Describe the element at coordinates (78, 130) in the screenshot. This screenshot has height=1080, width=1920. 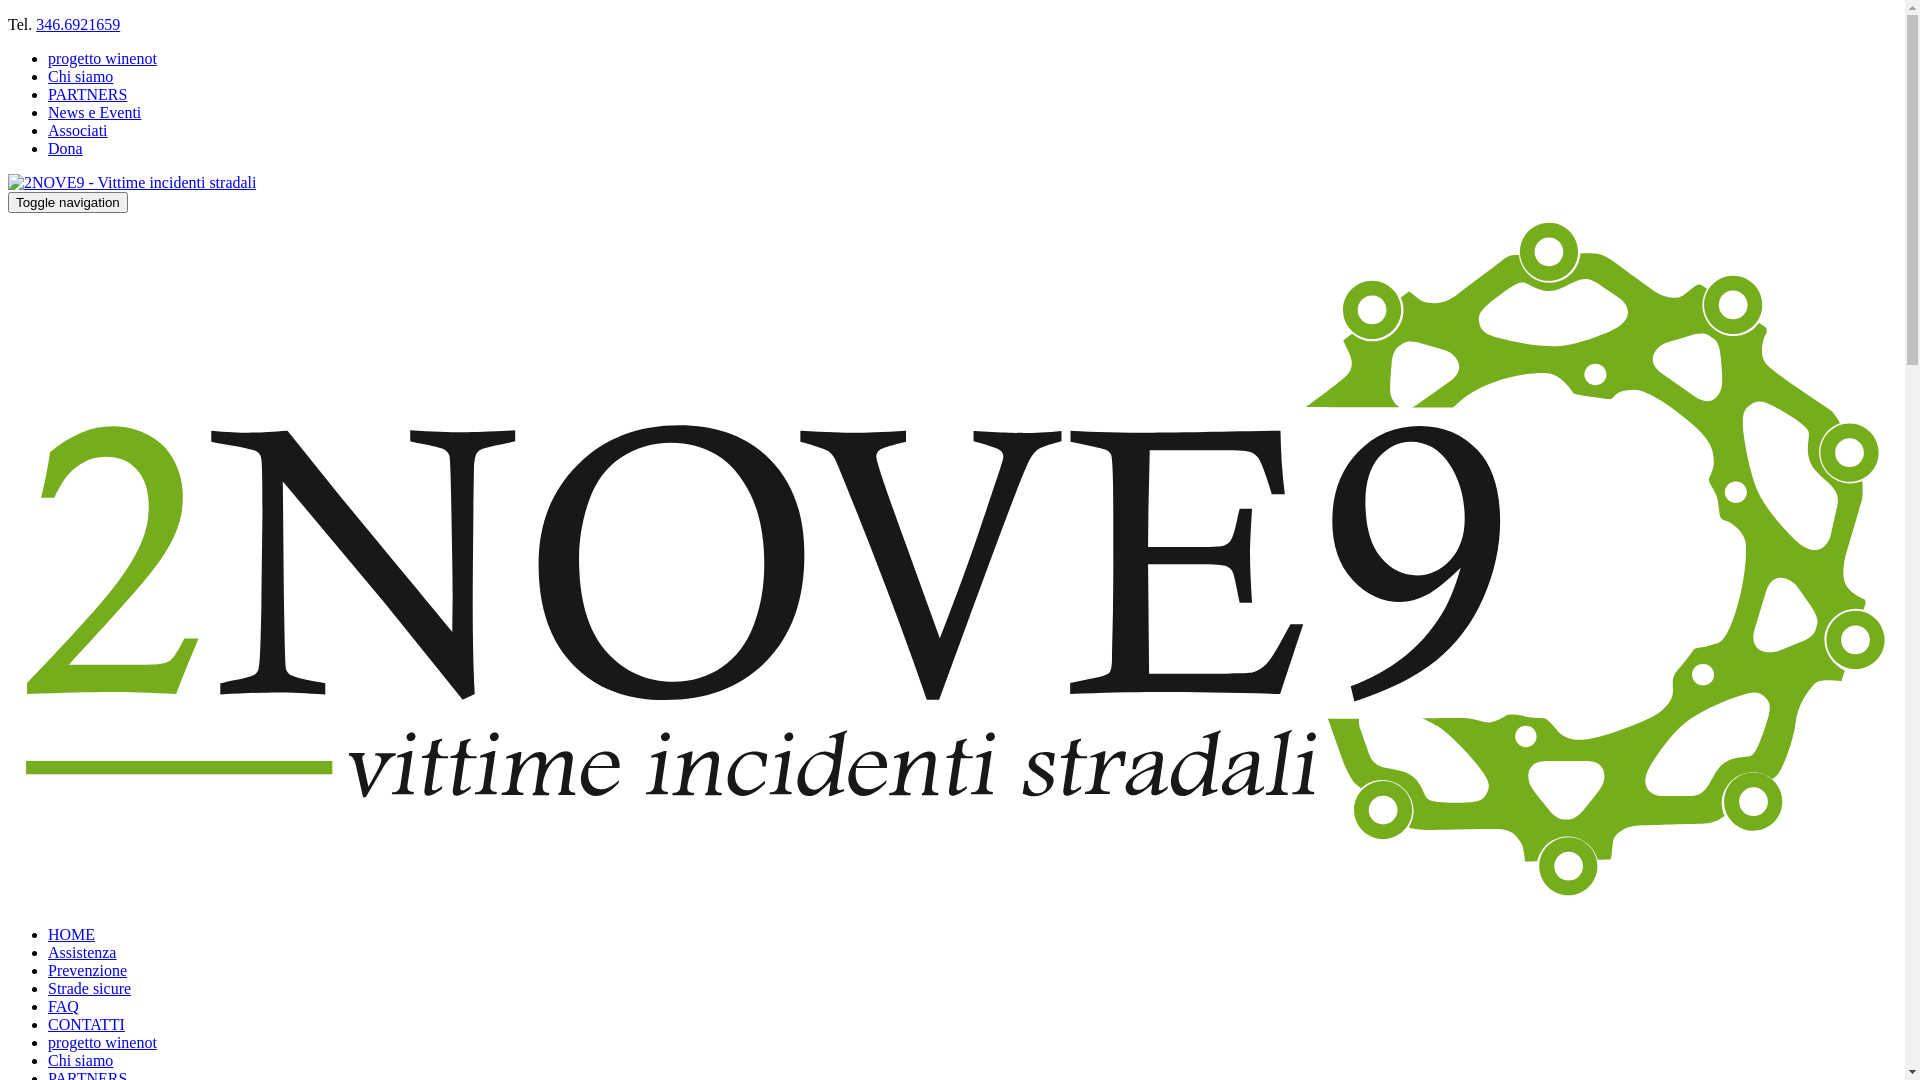
I see `Associati` at that location.